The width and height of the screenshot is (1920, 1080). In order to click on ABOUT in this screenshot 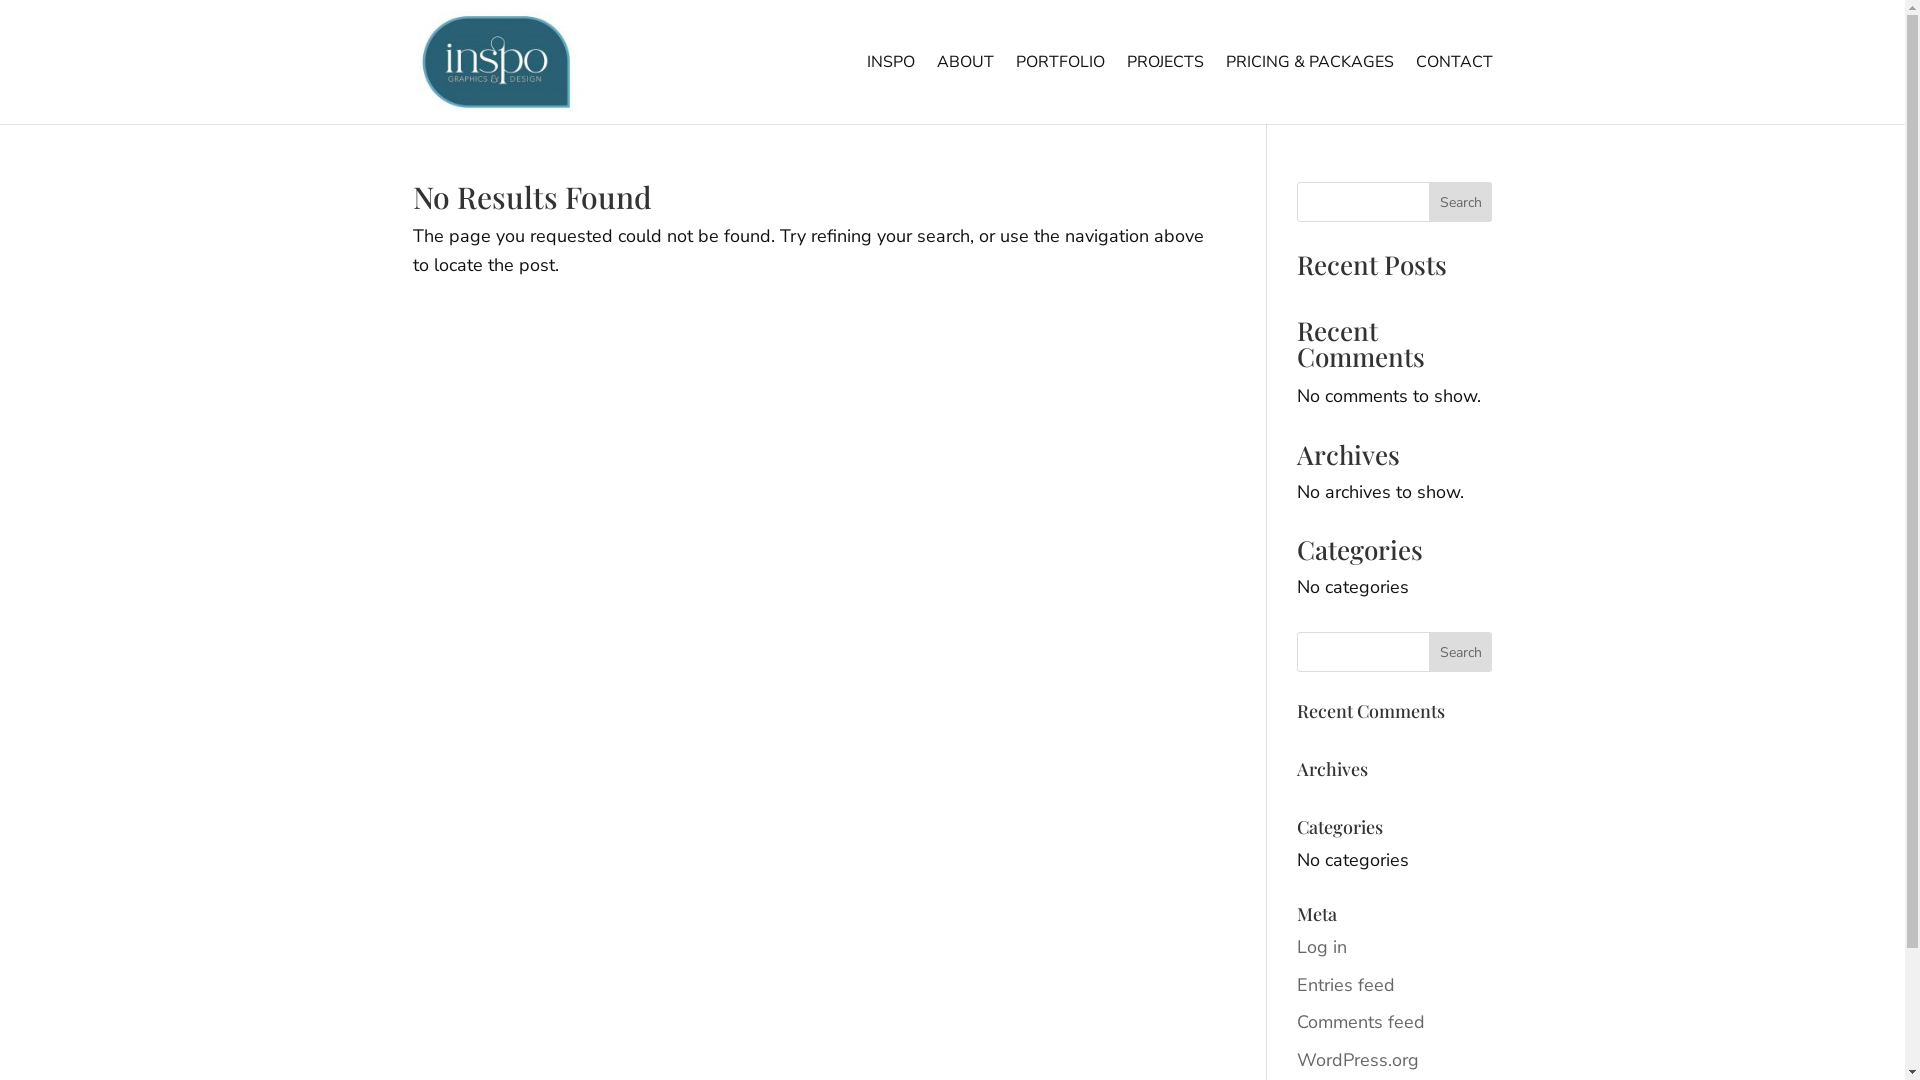, I will do `click(964, 90)`.